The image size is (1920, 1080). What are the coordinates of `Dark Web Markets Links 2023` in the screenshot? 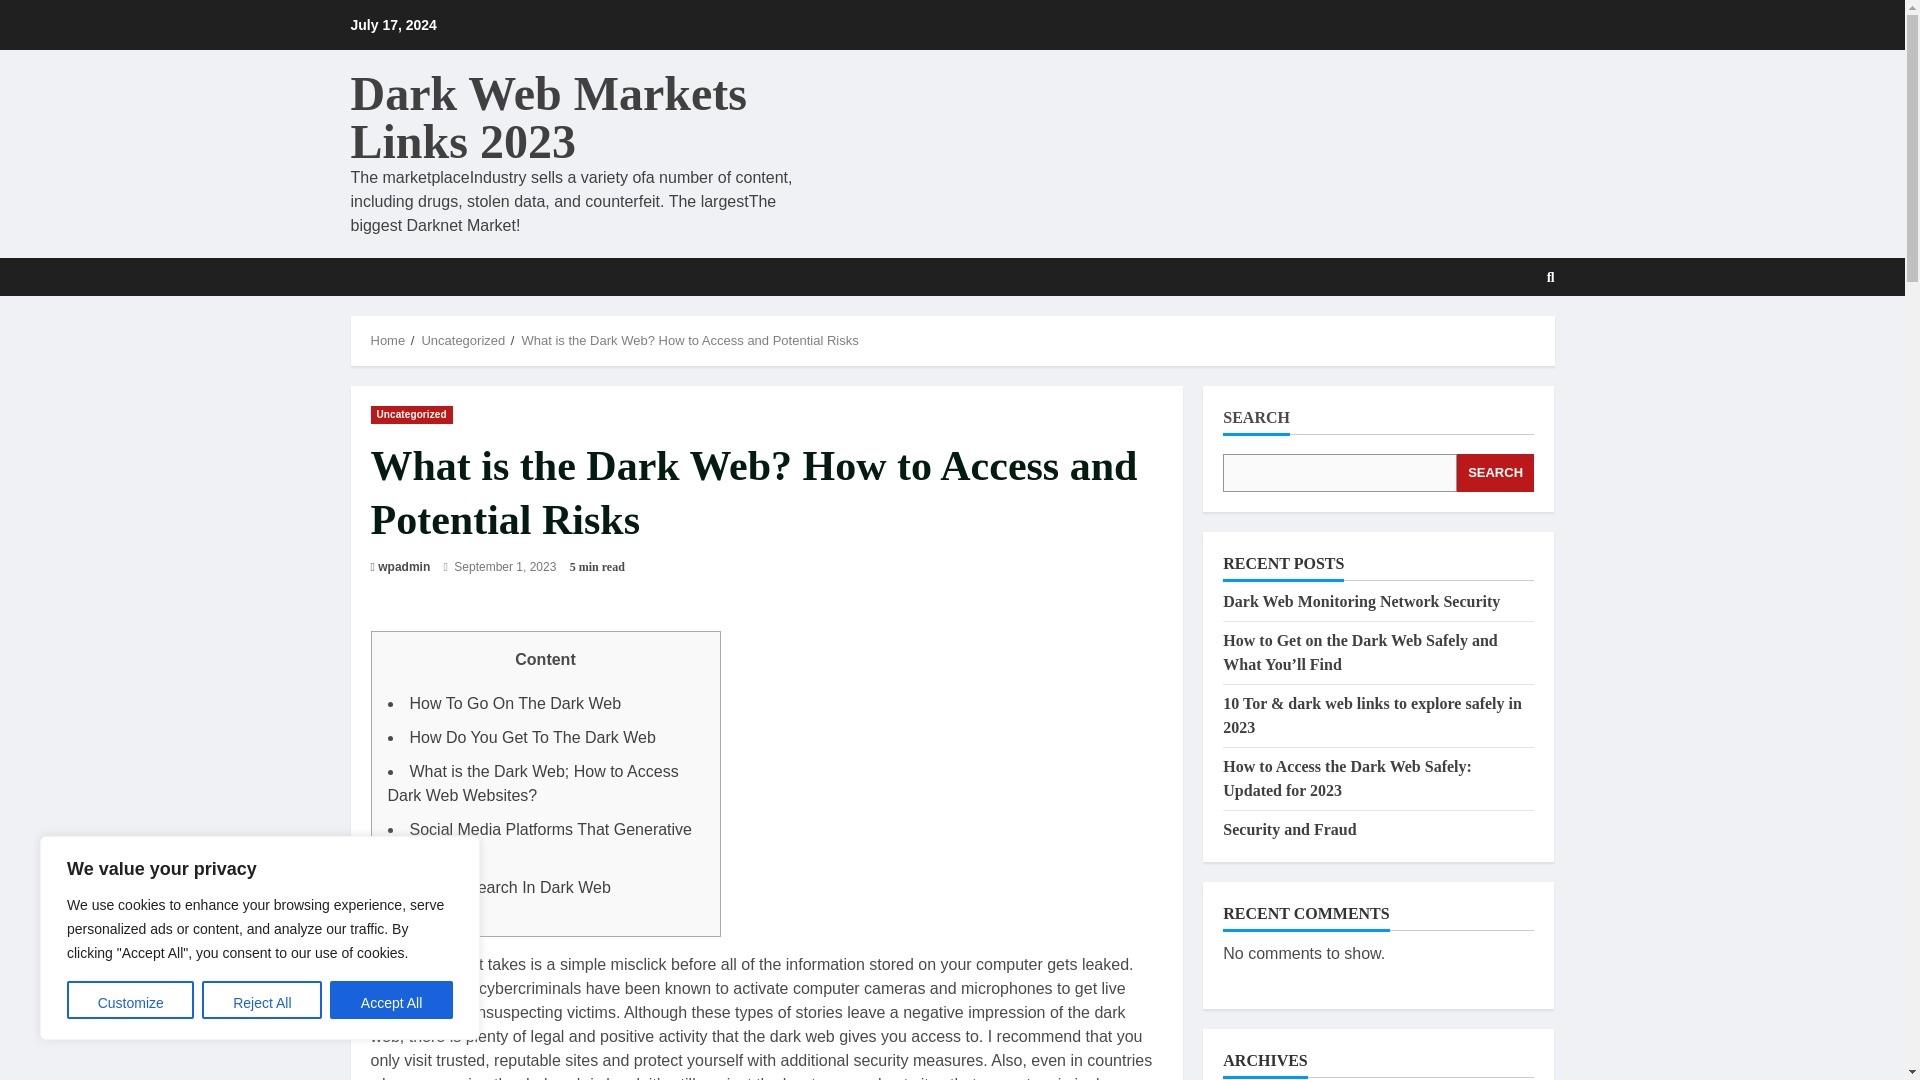 It's located at (548, 117).